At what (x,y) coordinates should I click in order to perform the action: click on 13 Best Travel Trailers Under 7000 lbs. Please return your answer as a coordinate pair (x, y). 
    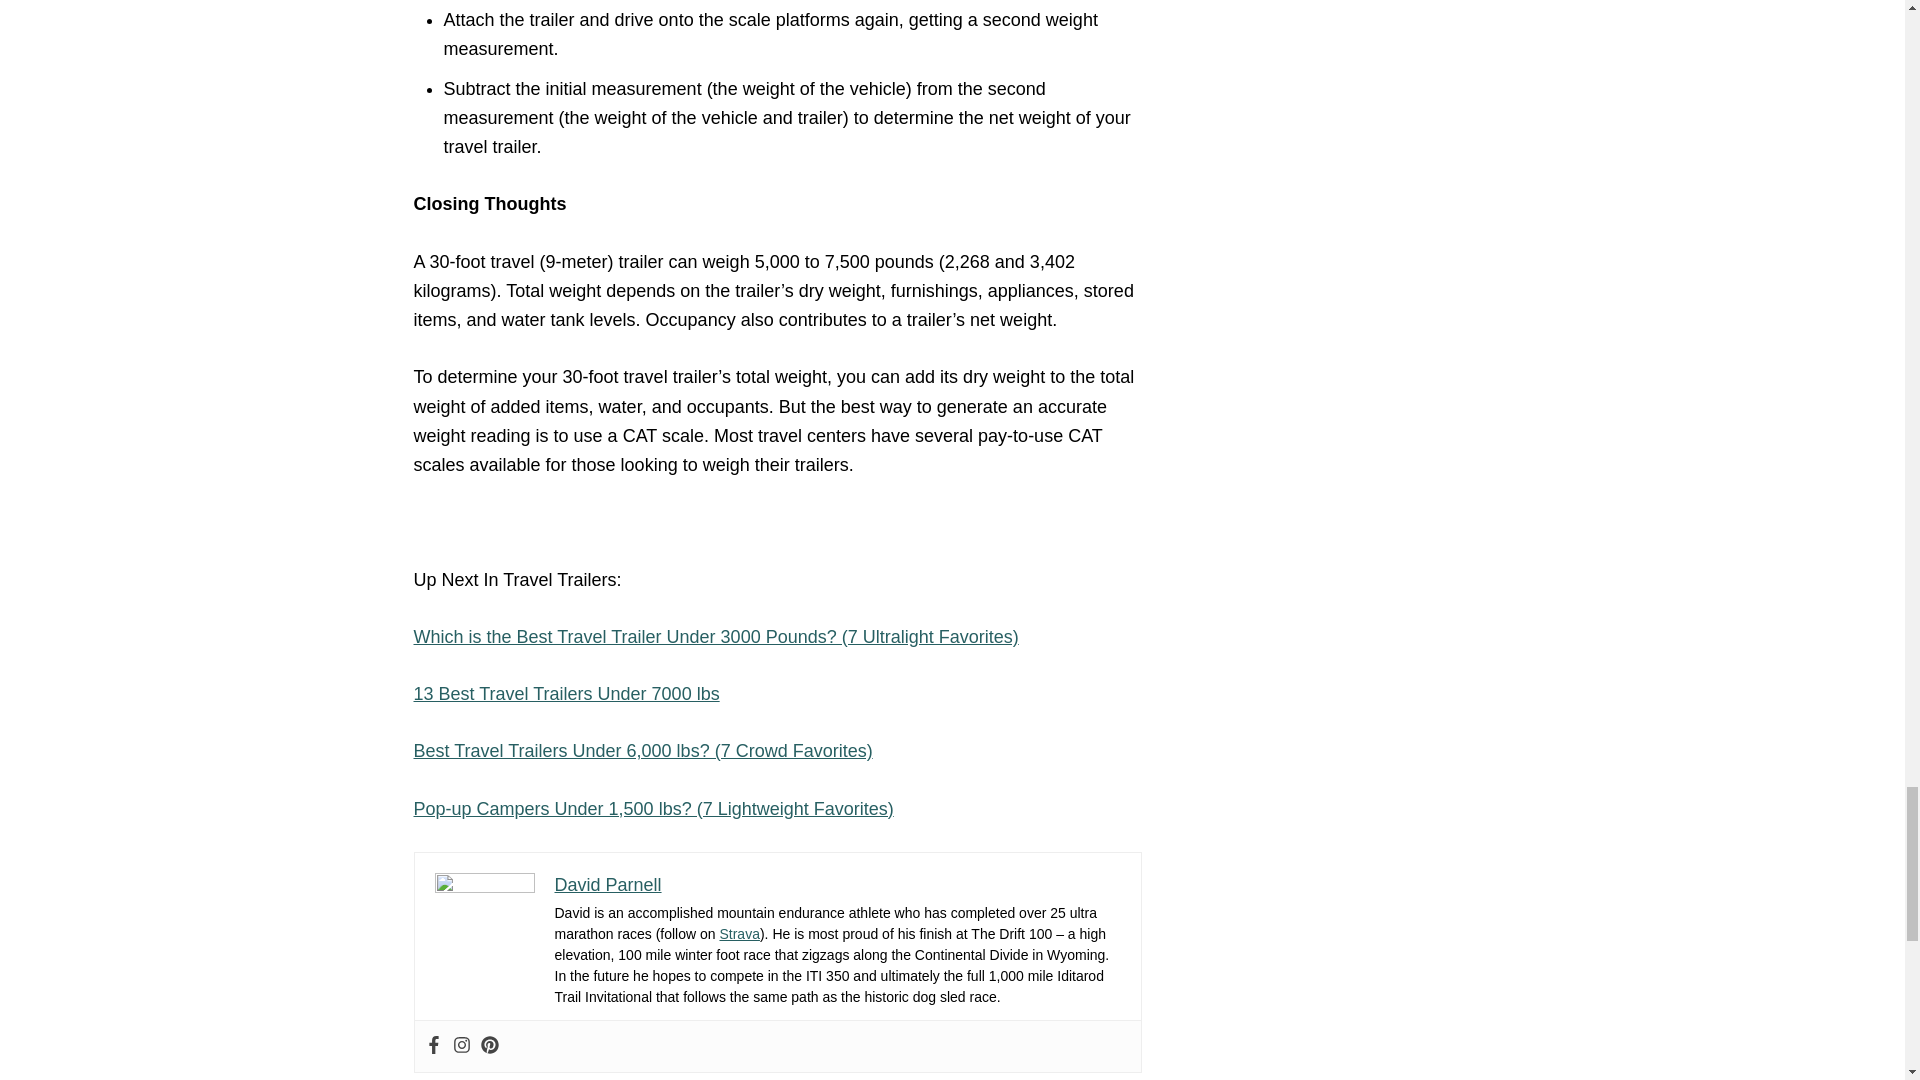
    Looking at the image, I should click on (567, 694).